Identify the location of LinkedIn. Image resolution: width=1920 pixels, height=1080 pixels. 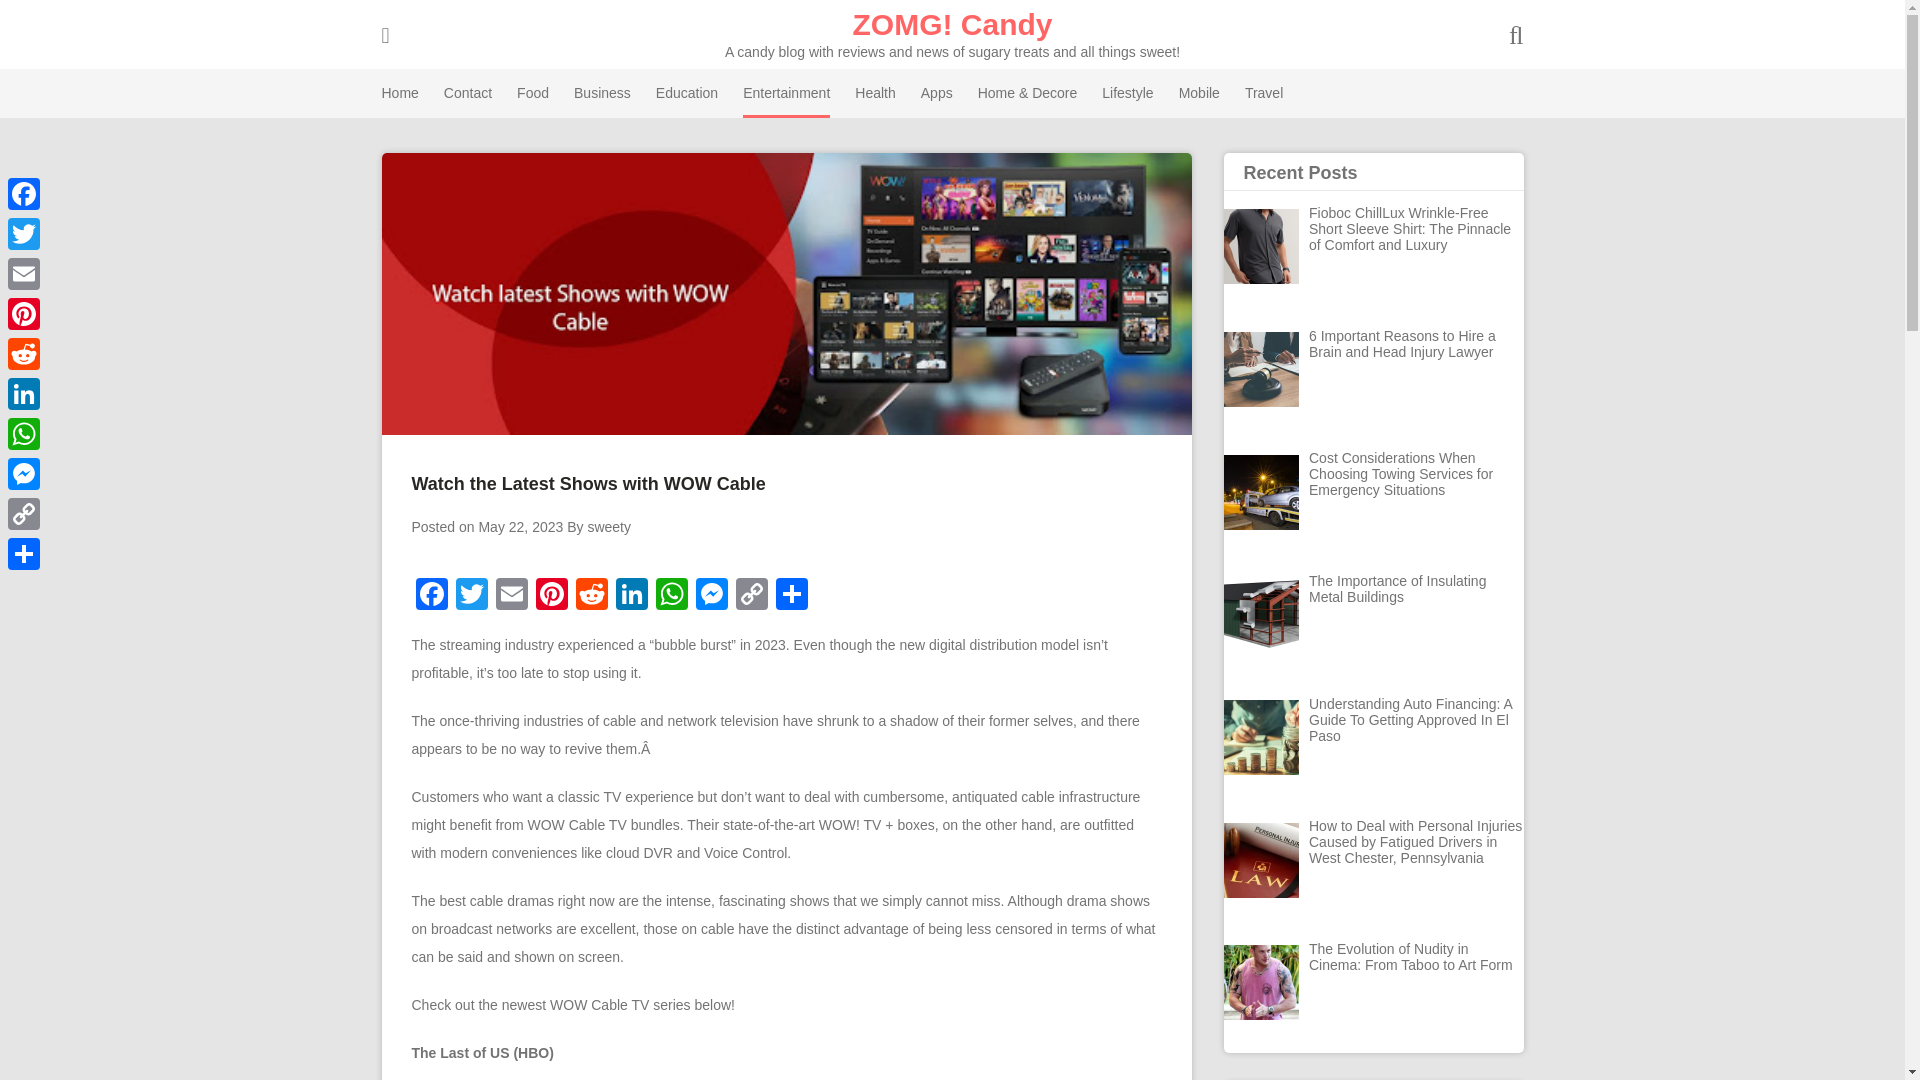
(632, 596).